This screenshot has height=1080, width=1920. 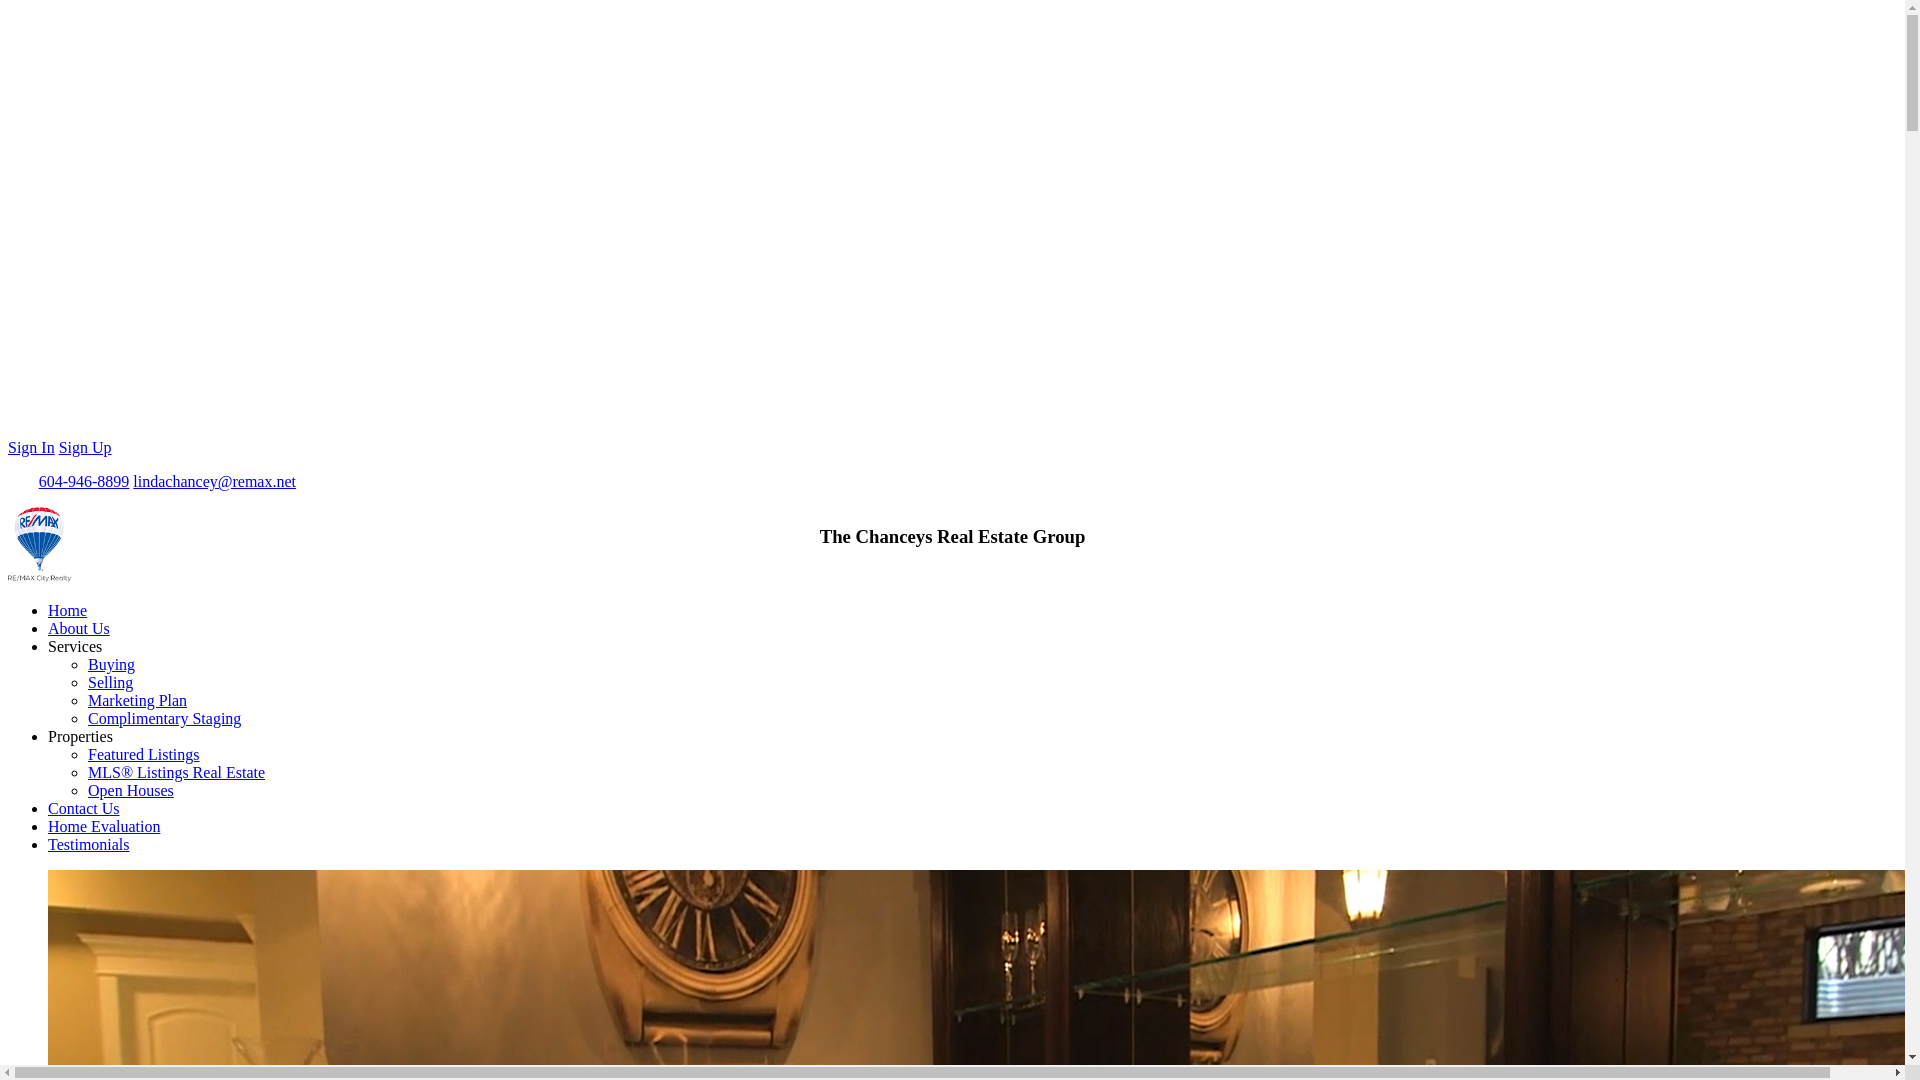 I want to click on Featured Listings, so click(x=144, y=754).